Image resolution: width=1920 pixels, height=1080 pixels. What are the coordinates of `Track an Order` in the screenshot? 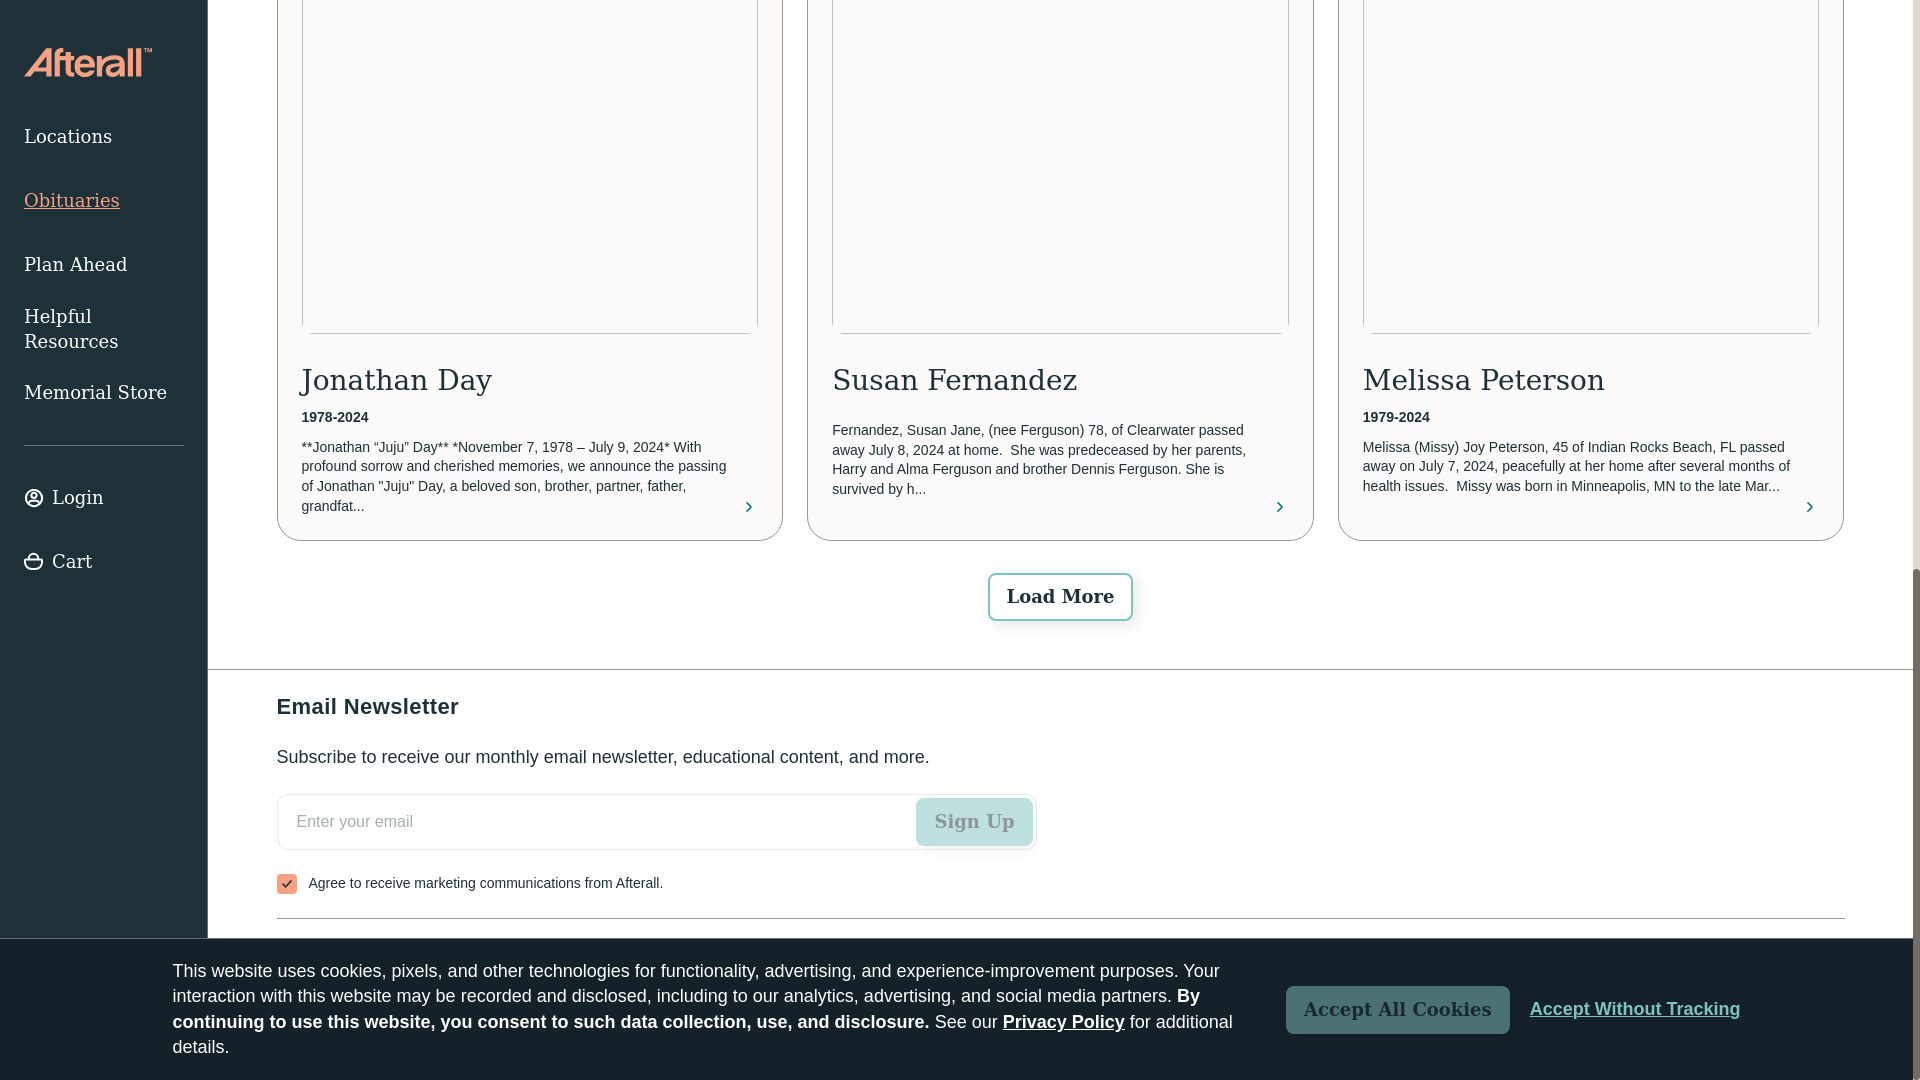 It's located at (340, 955).